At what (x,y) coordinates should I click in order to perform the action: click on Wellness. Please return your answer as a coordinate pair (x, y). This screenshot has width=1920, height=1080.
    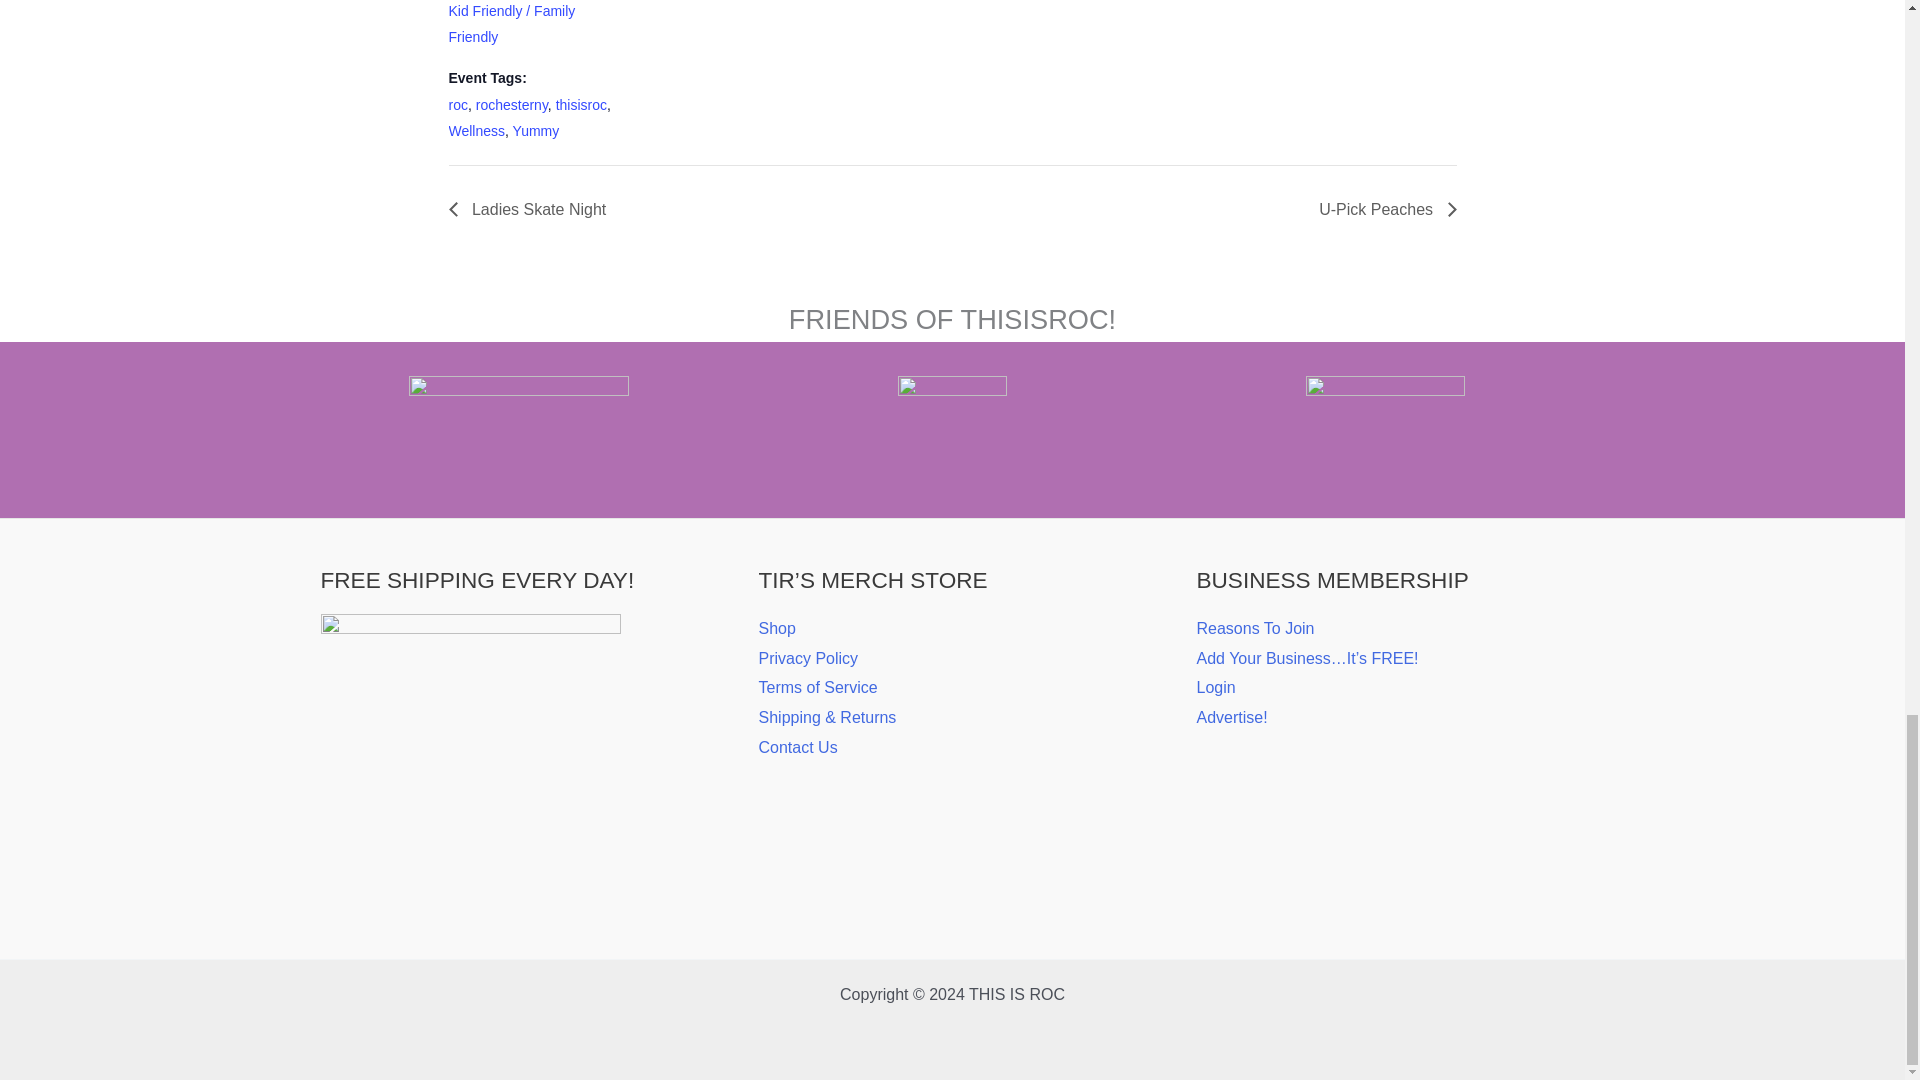
    Looking at the image, I should click on (476, 131).